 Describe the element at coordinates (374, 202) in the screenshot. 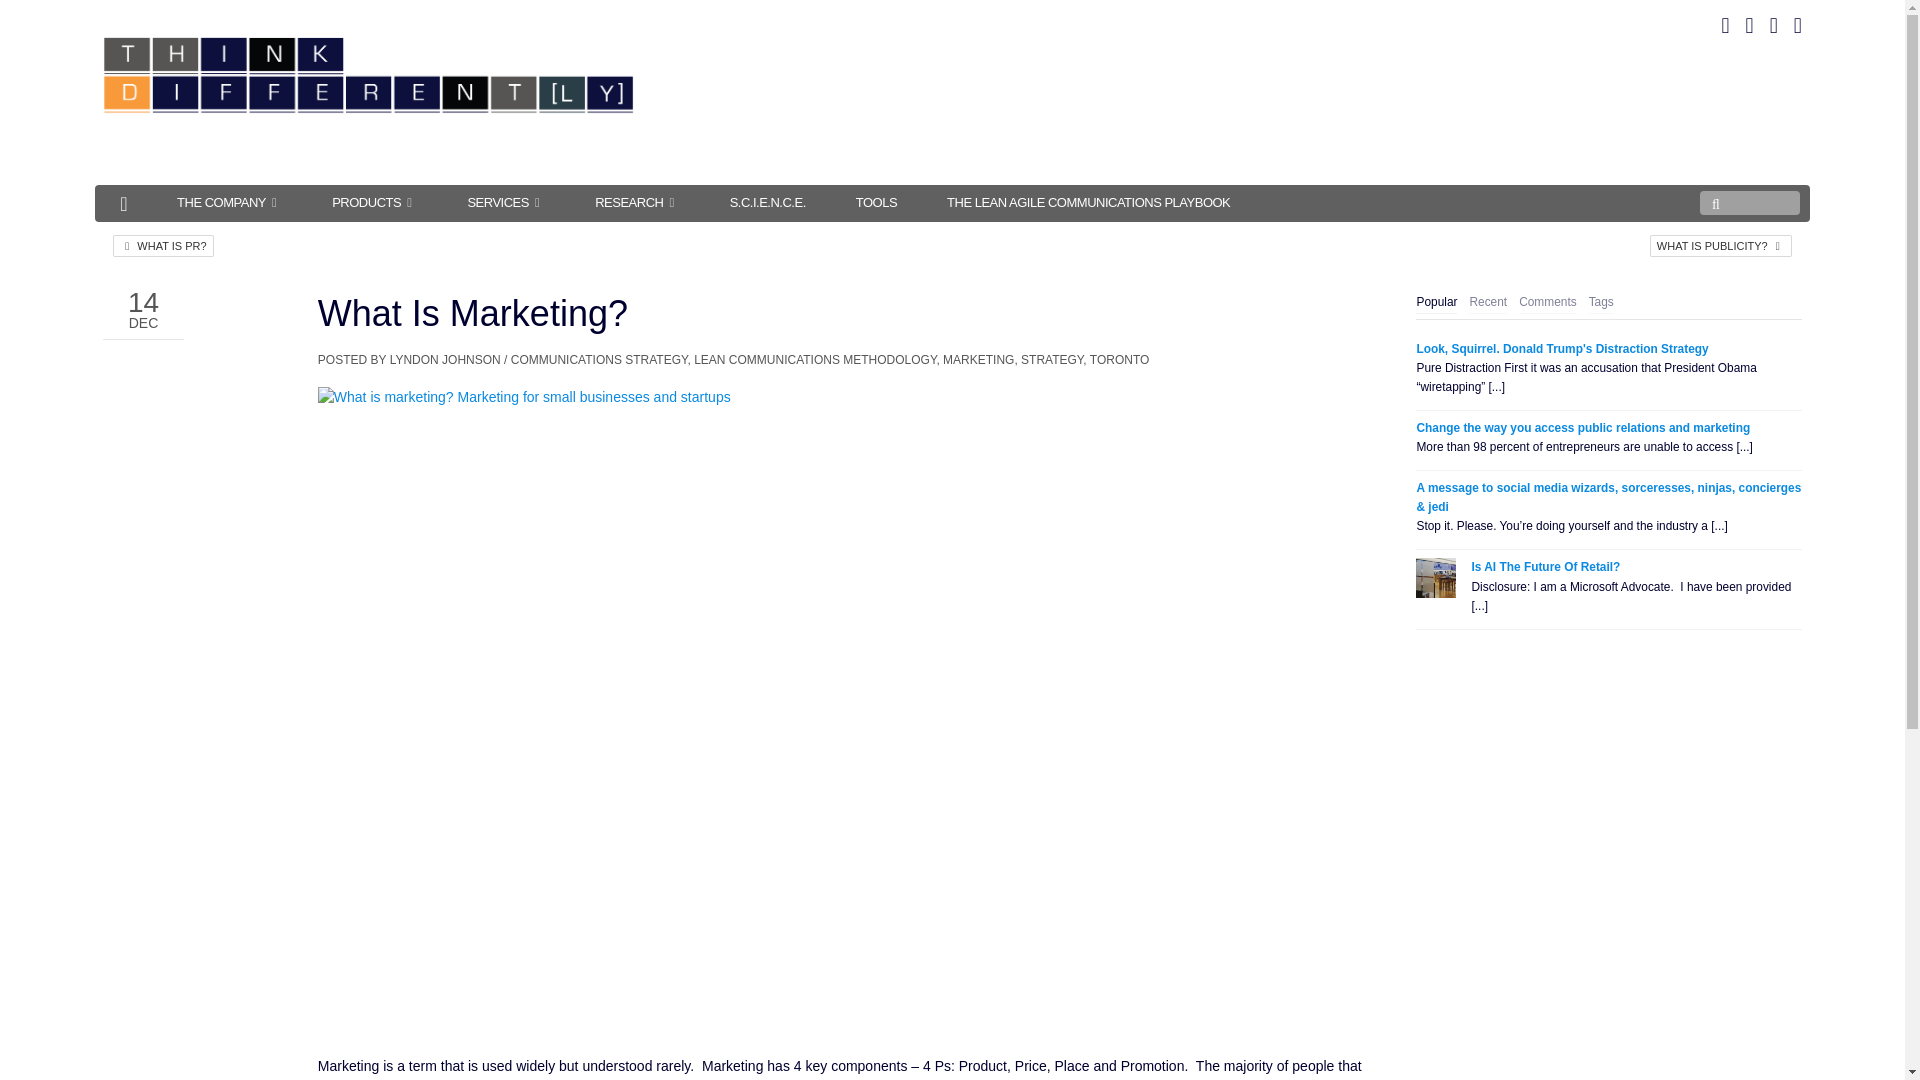

I see `PRODUCTS` at that location.